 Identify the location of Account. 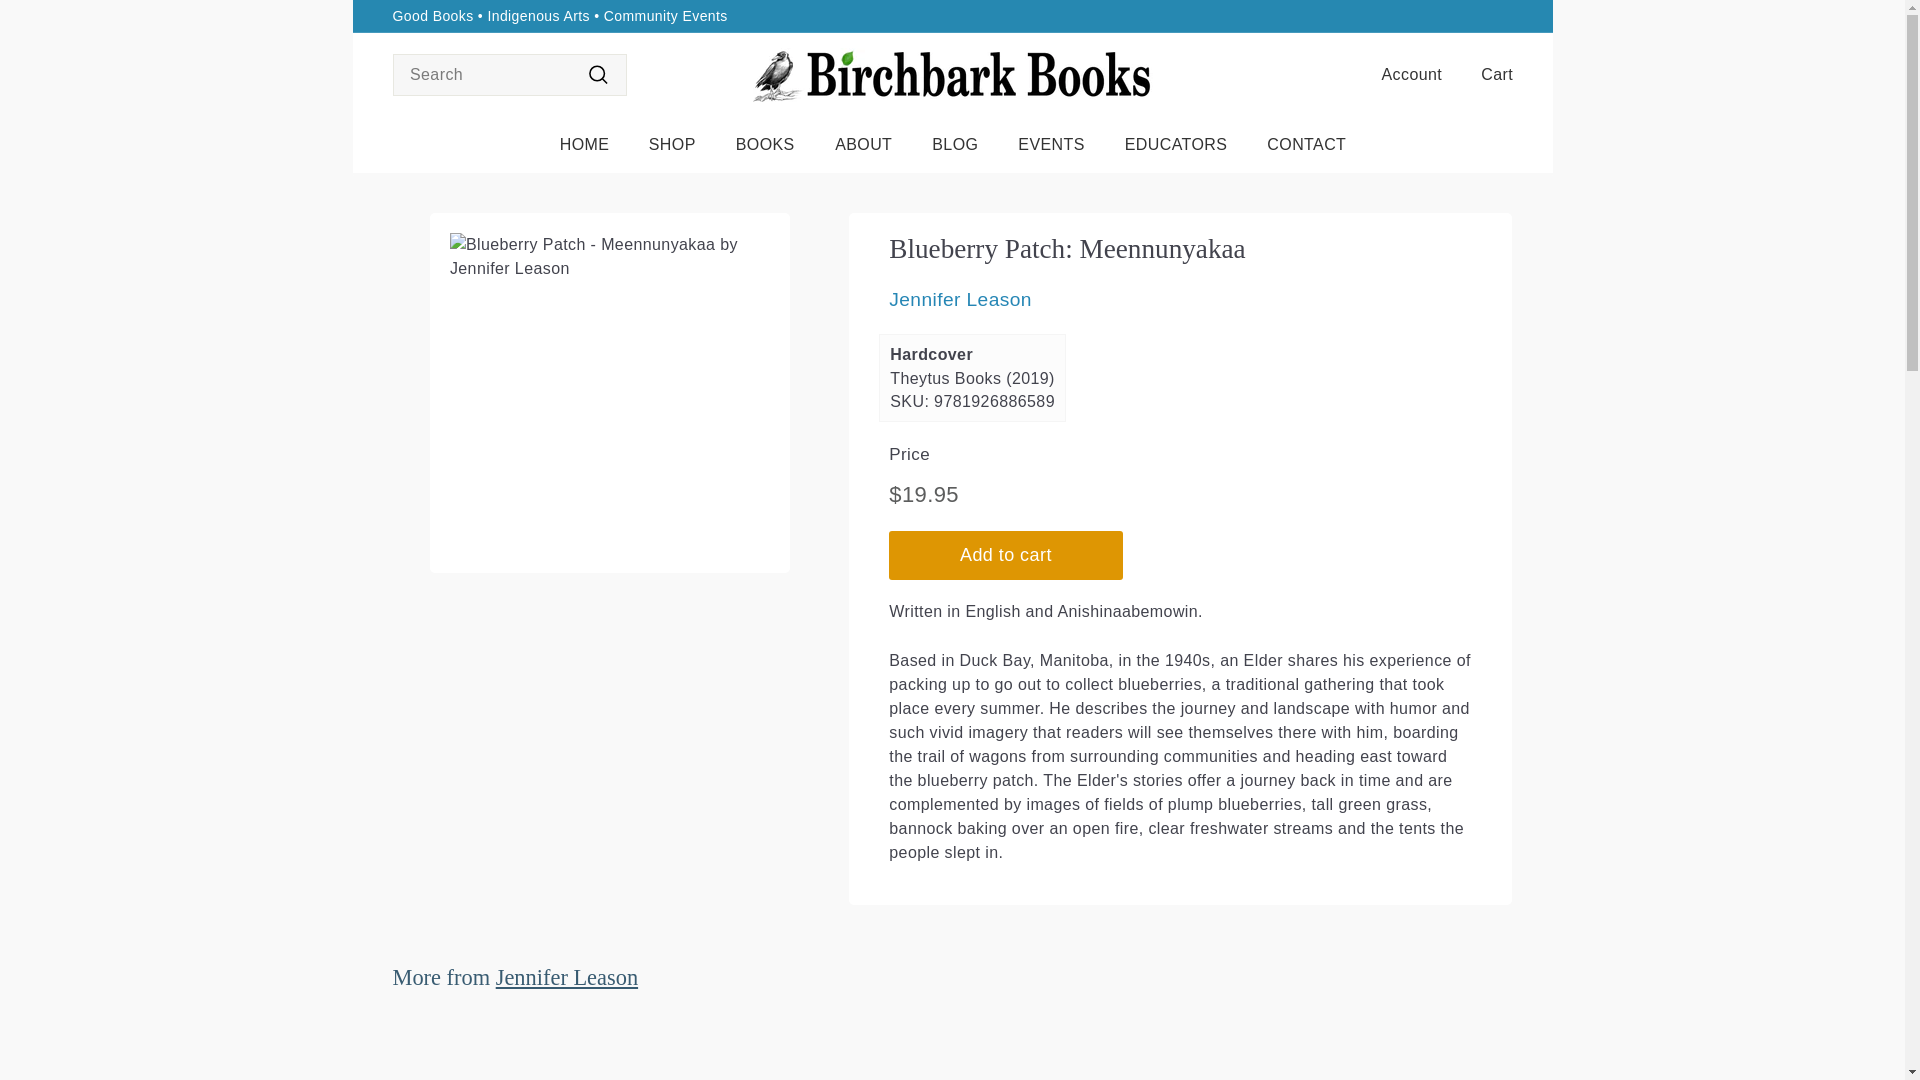
(1403, 74).